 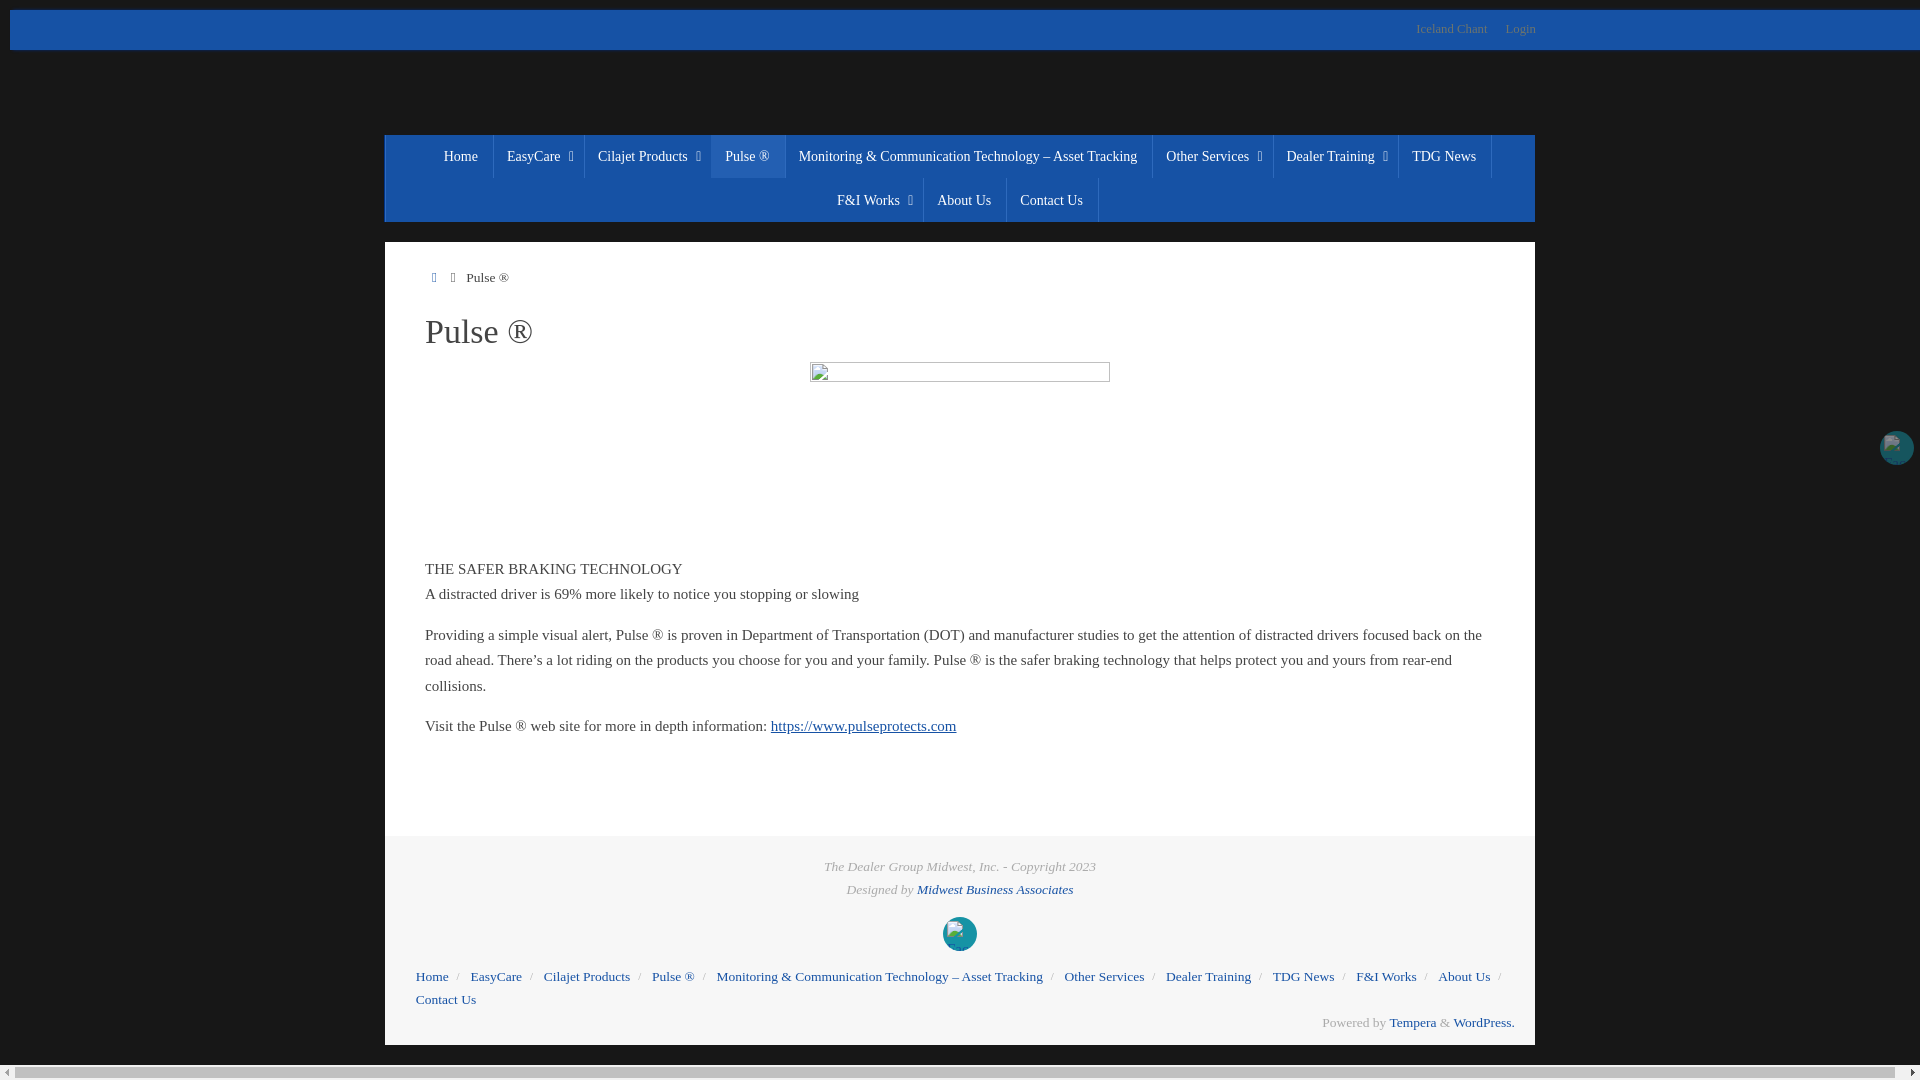 I want to click on TDG News, so click(x=1444, y=156).